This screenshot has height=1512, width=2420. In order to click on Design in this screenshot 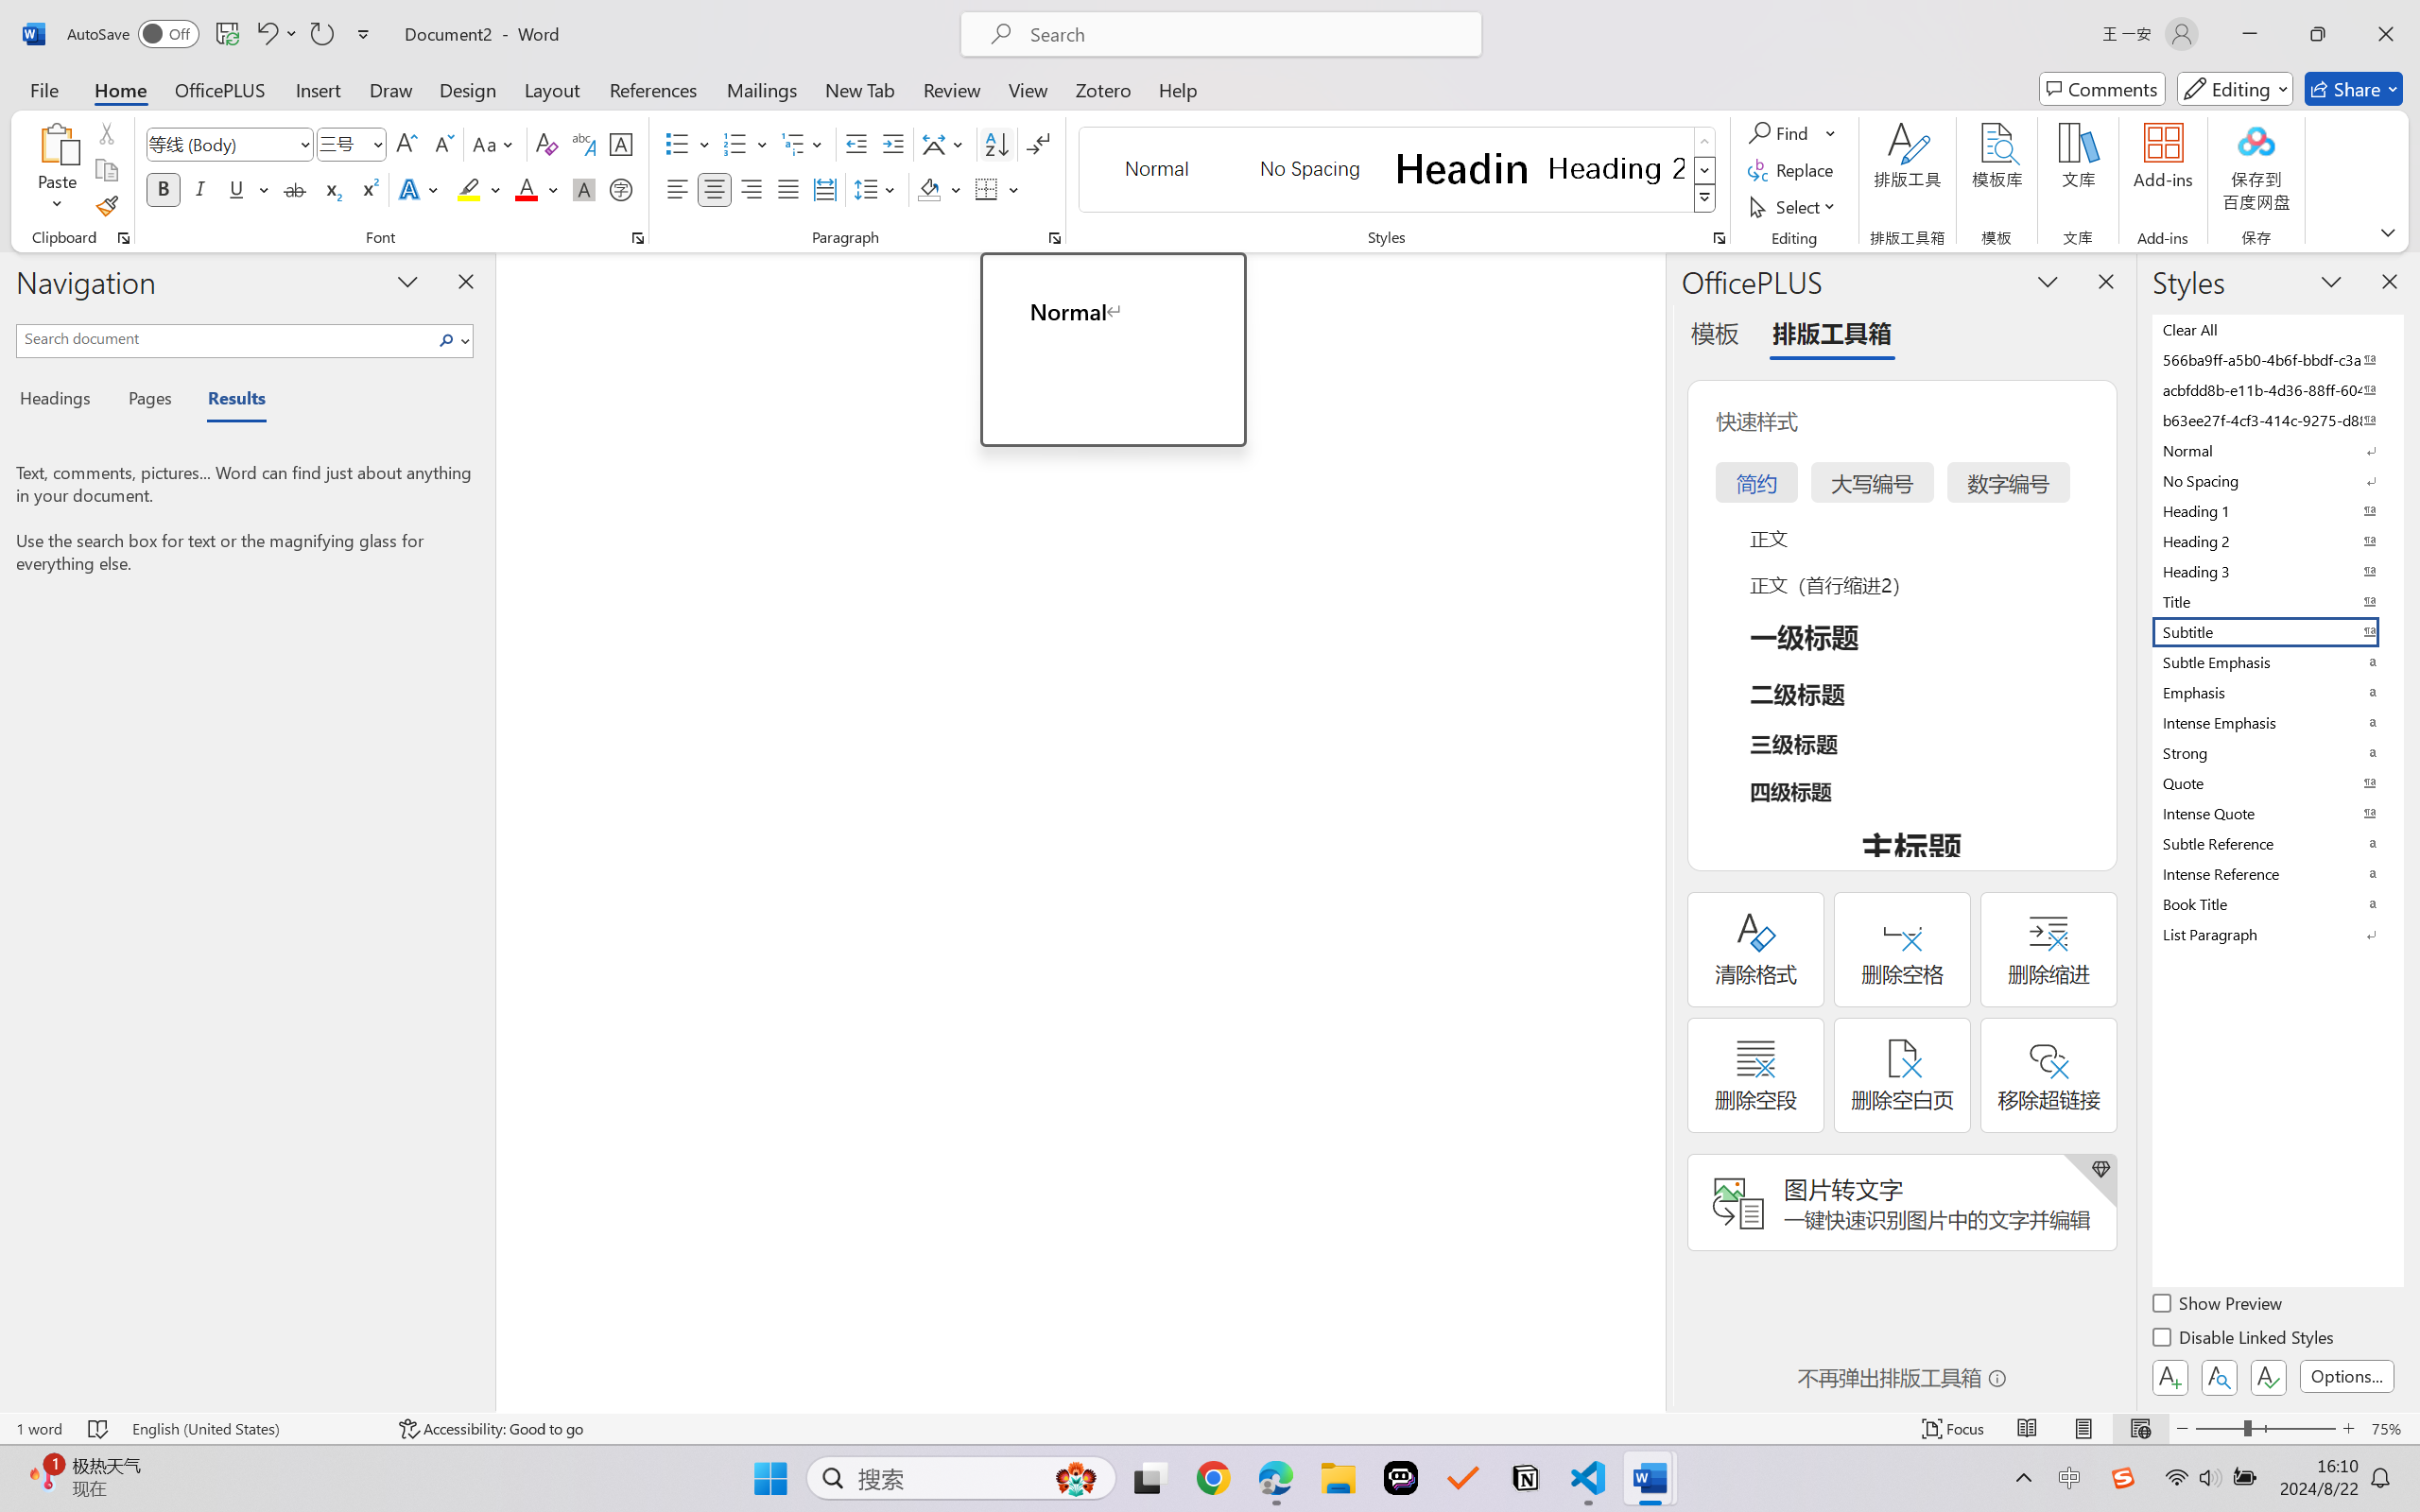, I will do `click(468, 89)`.